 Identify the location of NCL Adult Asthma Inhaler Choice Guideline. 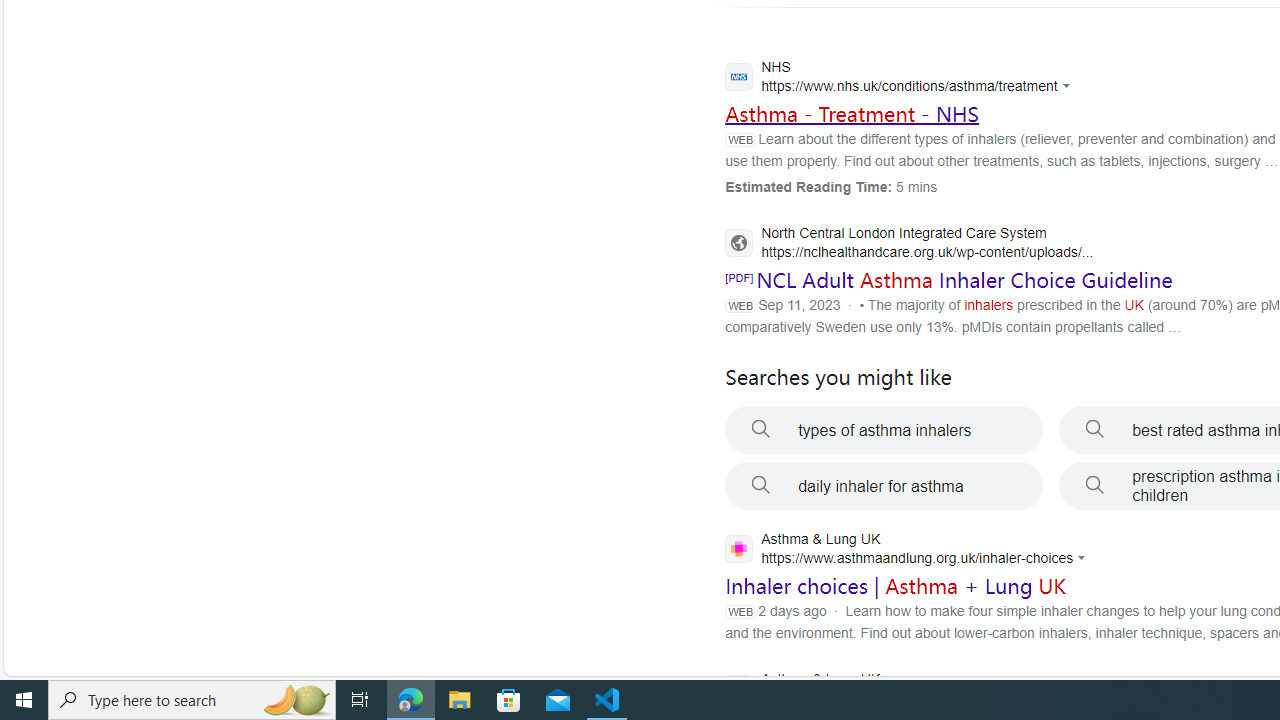
(964, 280).